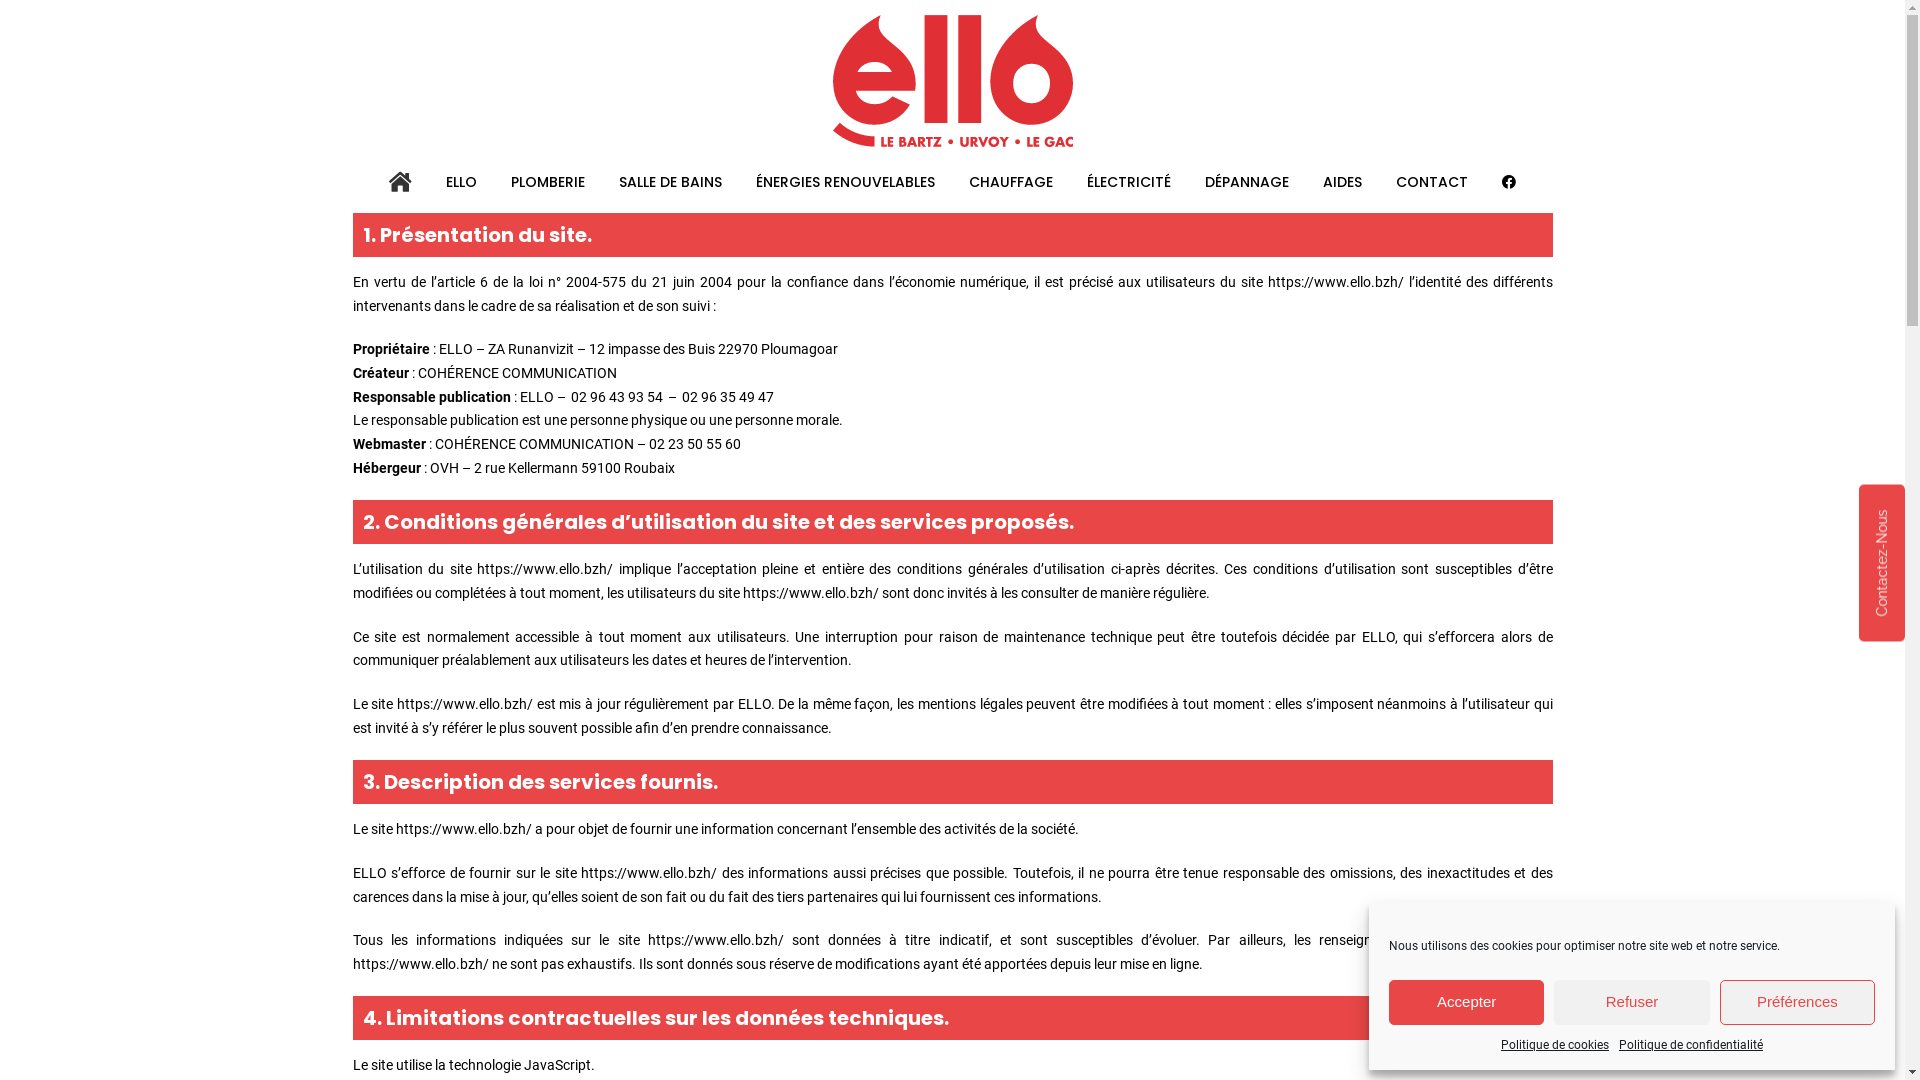  Describe the element at coordinates (670, 182) in the screenshot. I see `SALLE DE BAINS` at that location.